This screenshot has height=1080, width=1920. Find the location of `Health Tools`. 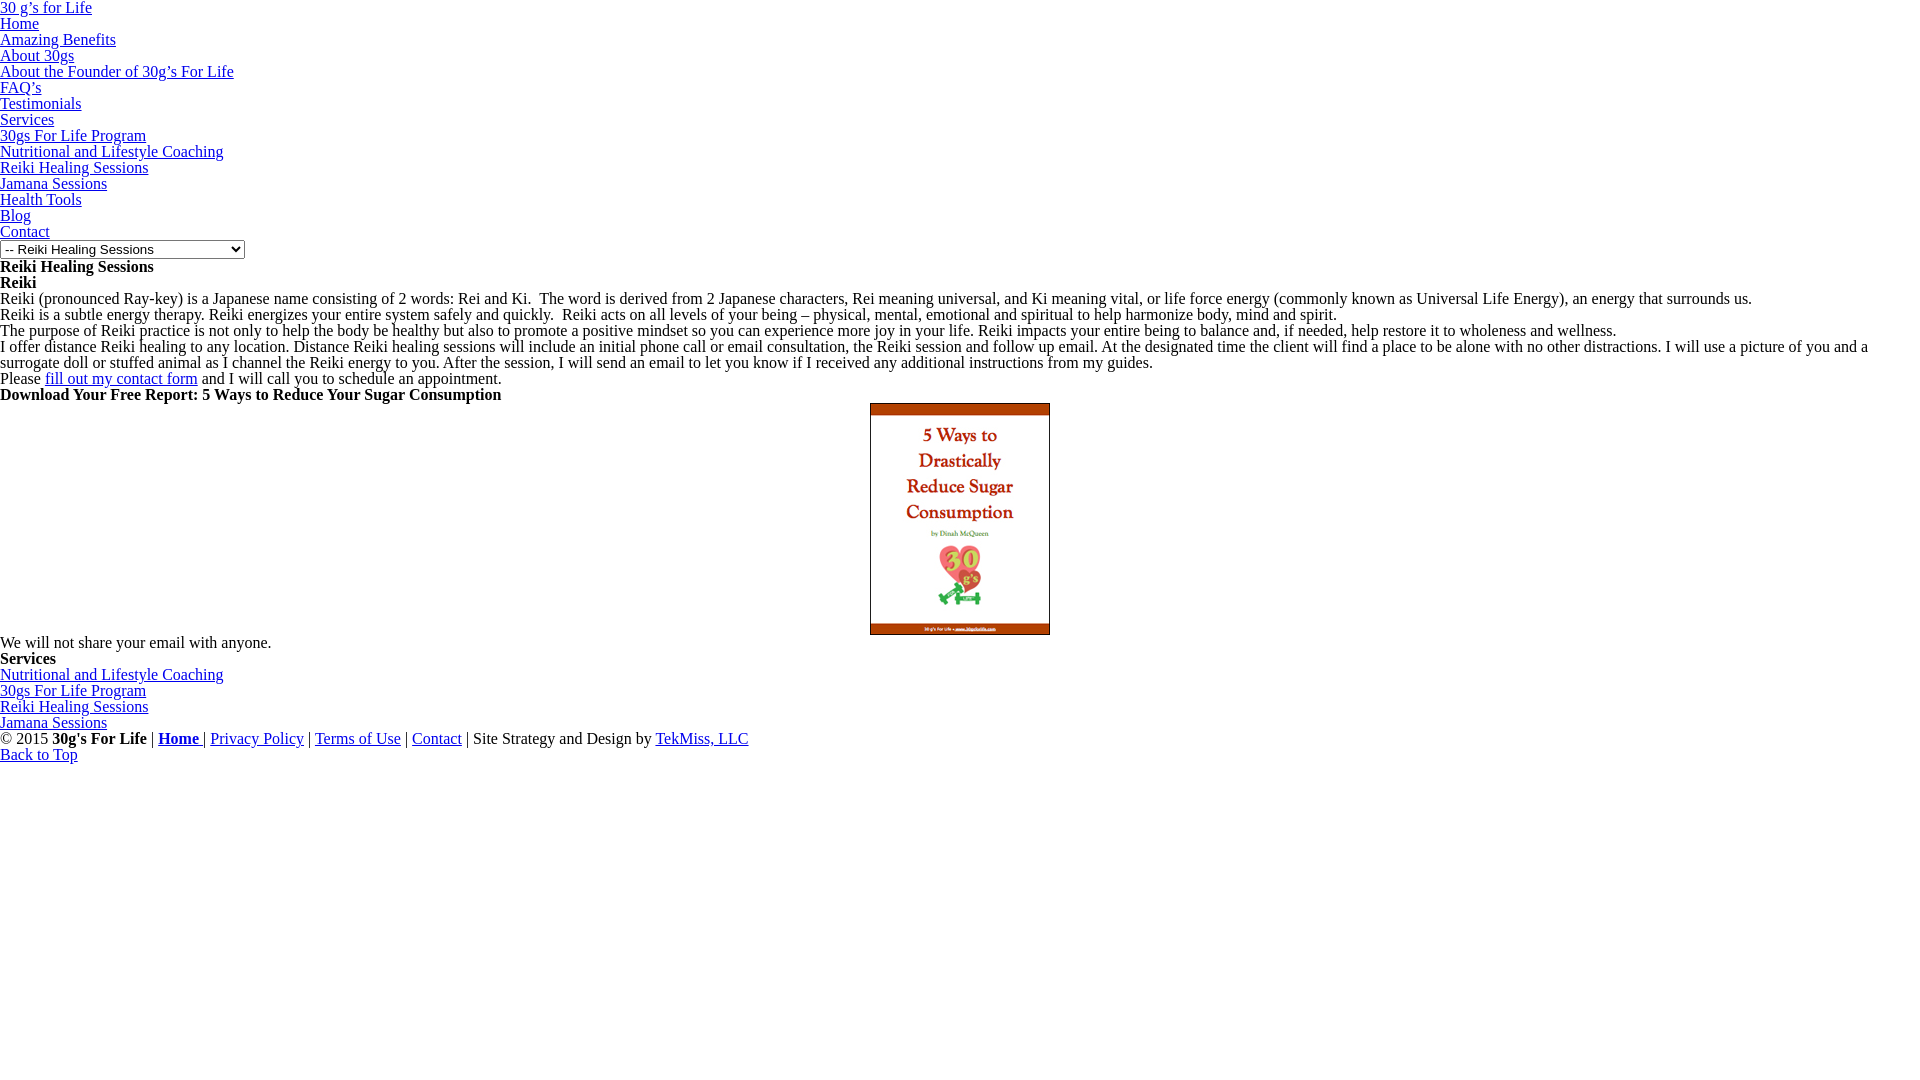

Health Tools is located at coordinates (41, 200).